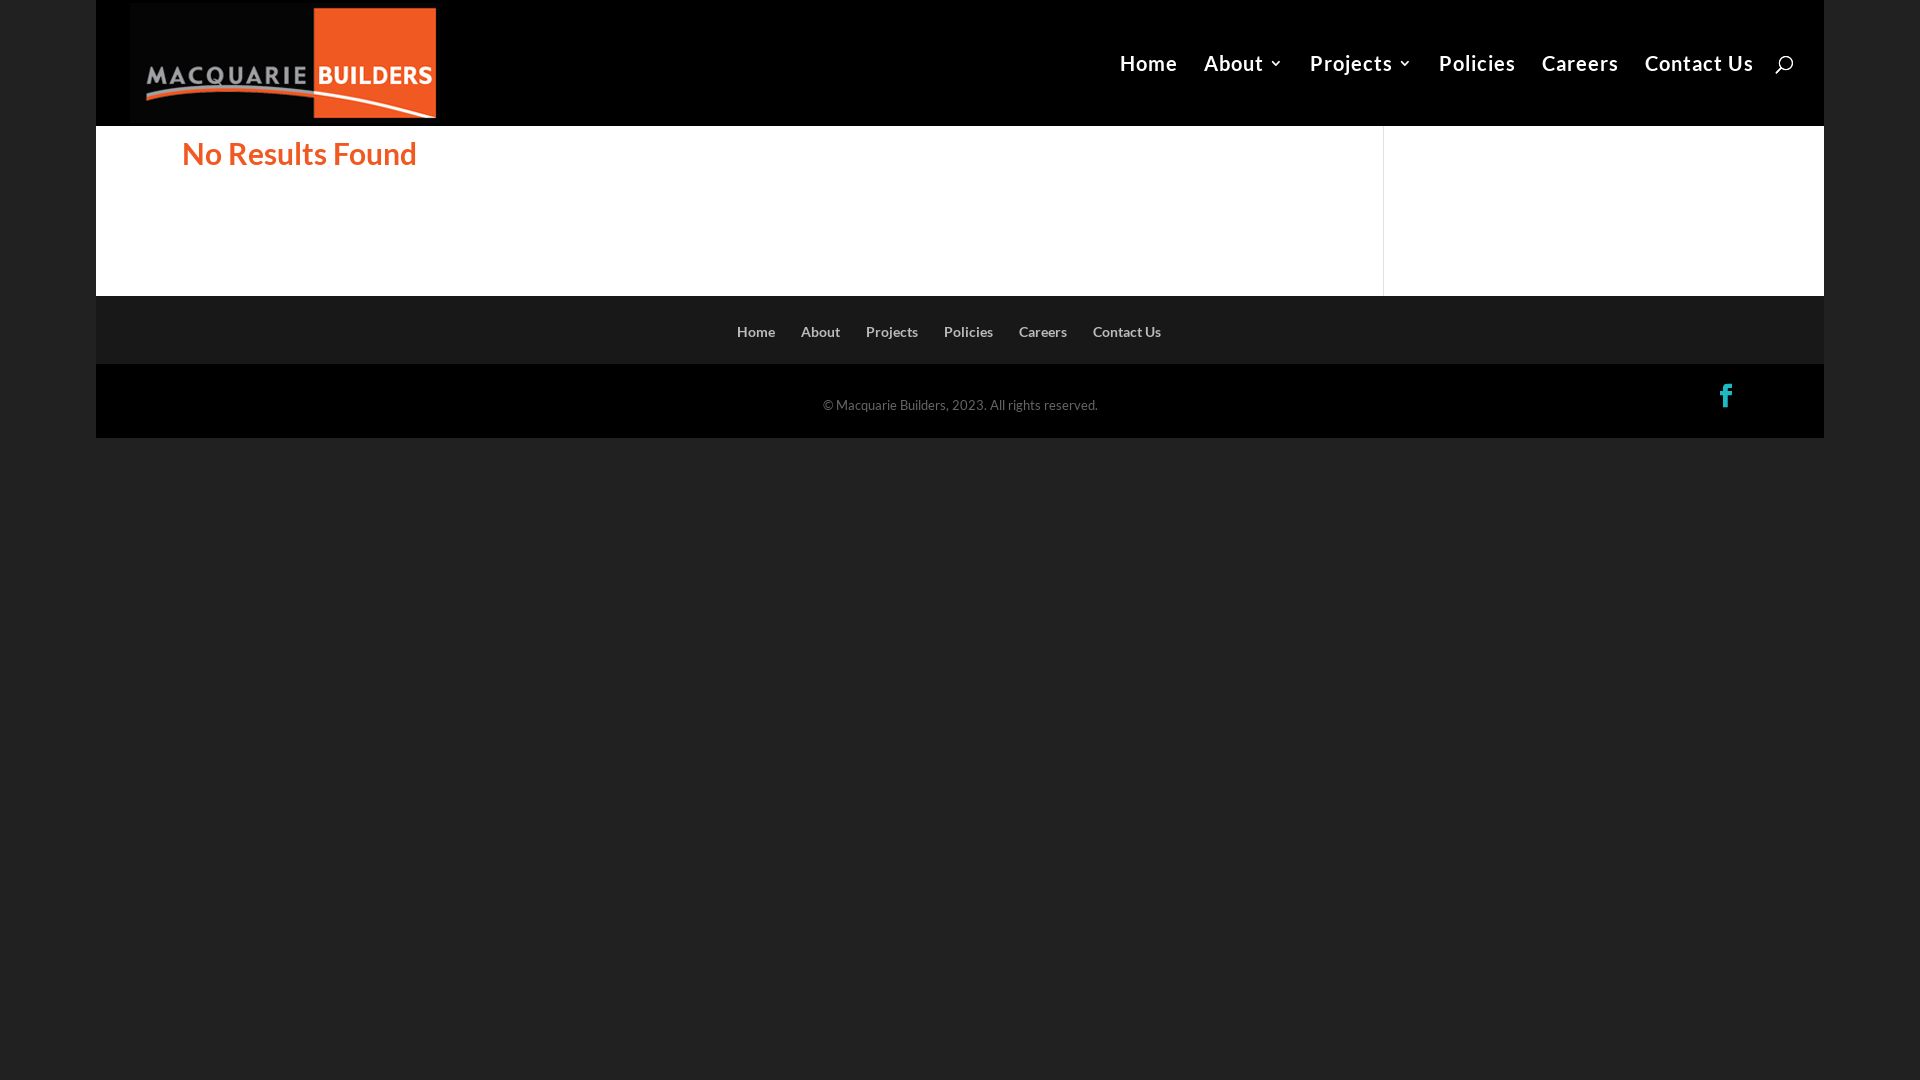  What do you see at coordinates (1362, 91) in the screenshot?
I see `Projects` at bounding box center [1362, 91].